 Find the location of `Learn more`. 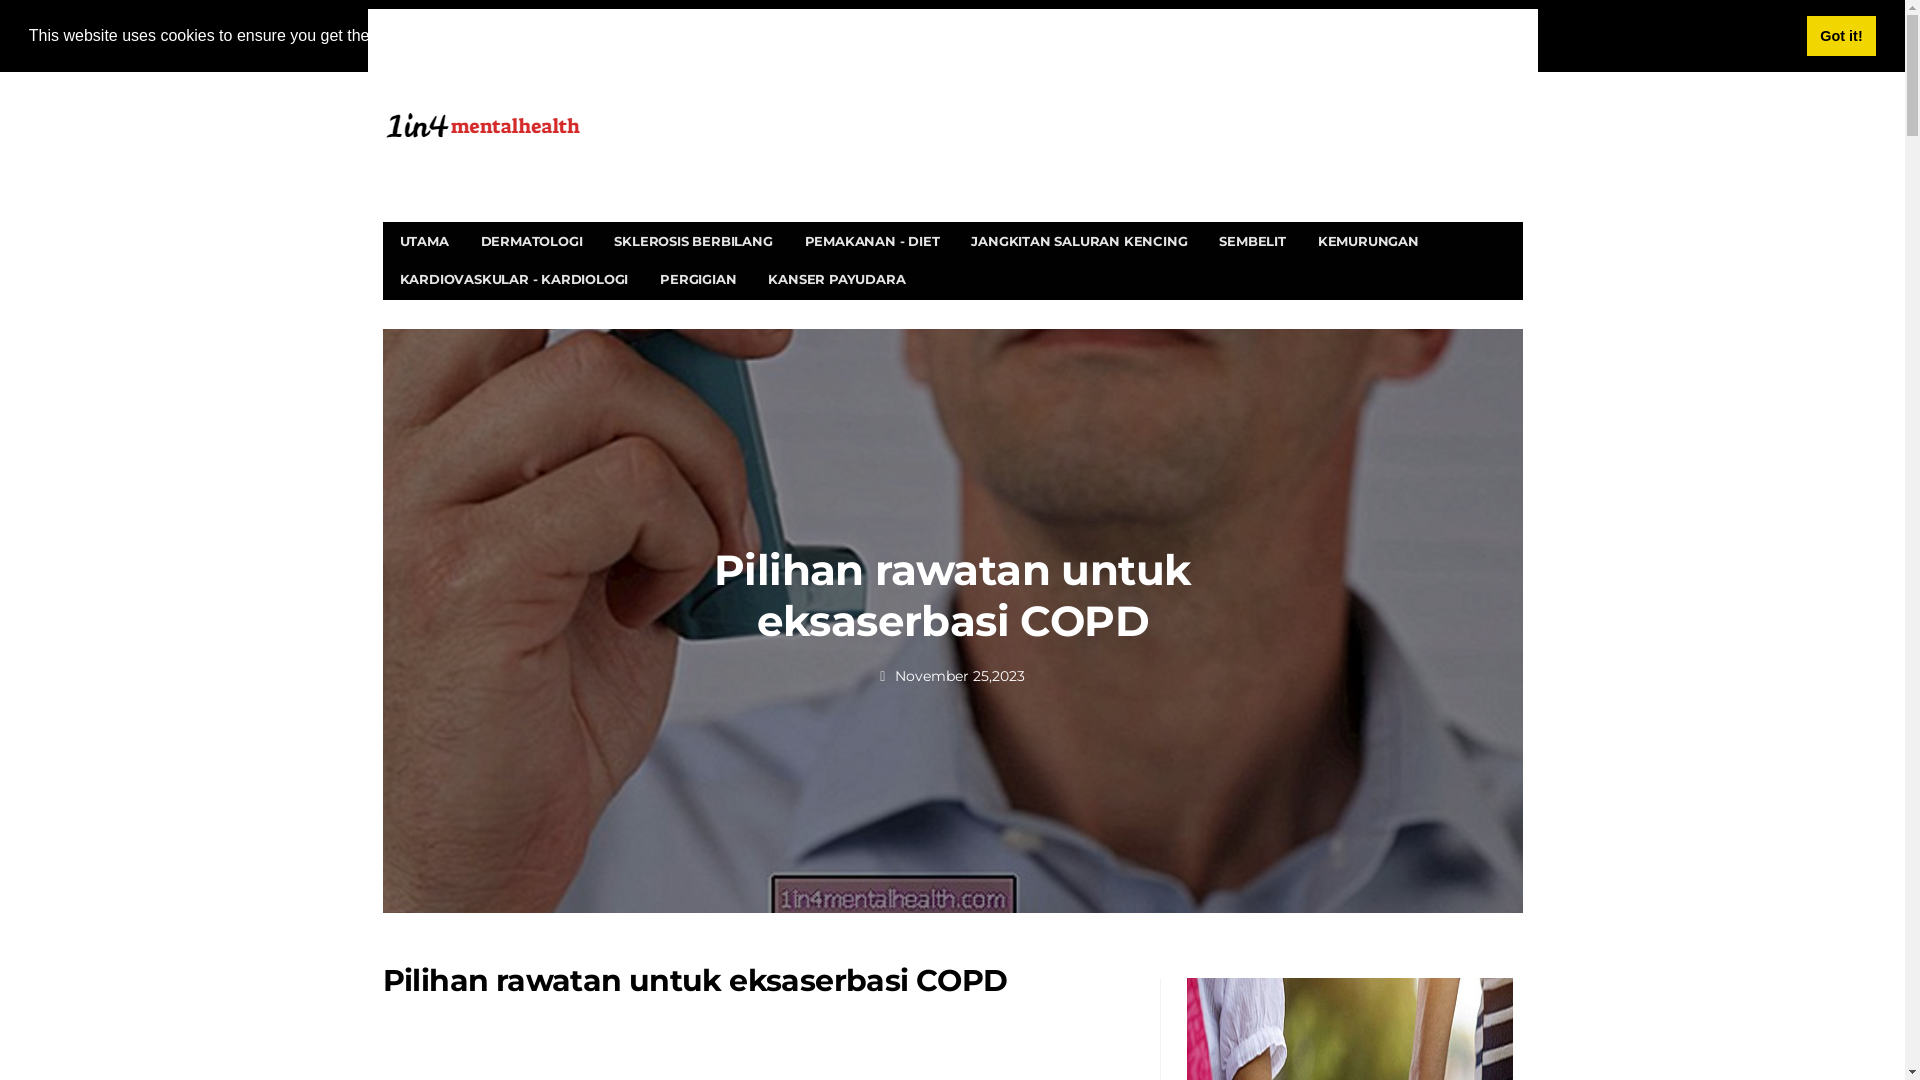

Learn more is located at coordinates (648, 36).